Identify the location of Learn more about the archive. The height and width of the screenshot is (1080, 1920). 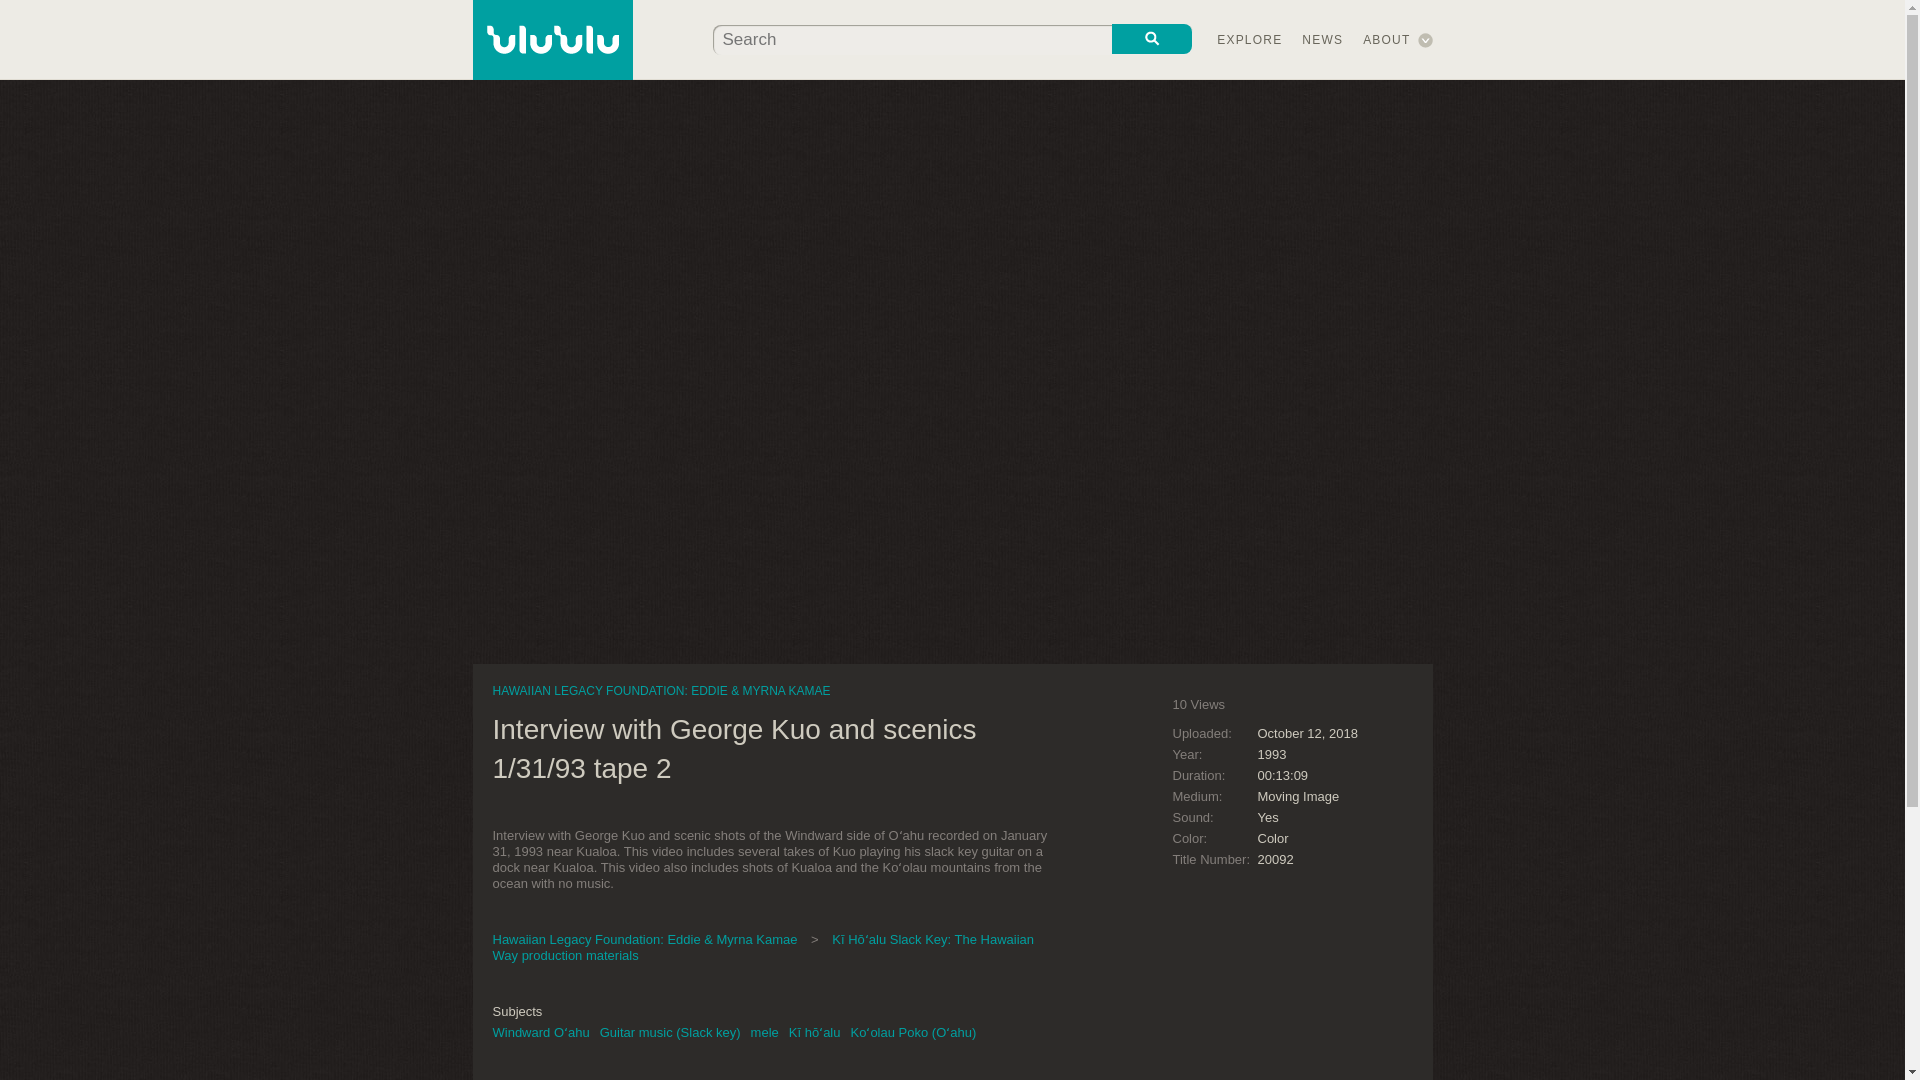
(1386, 40).